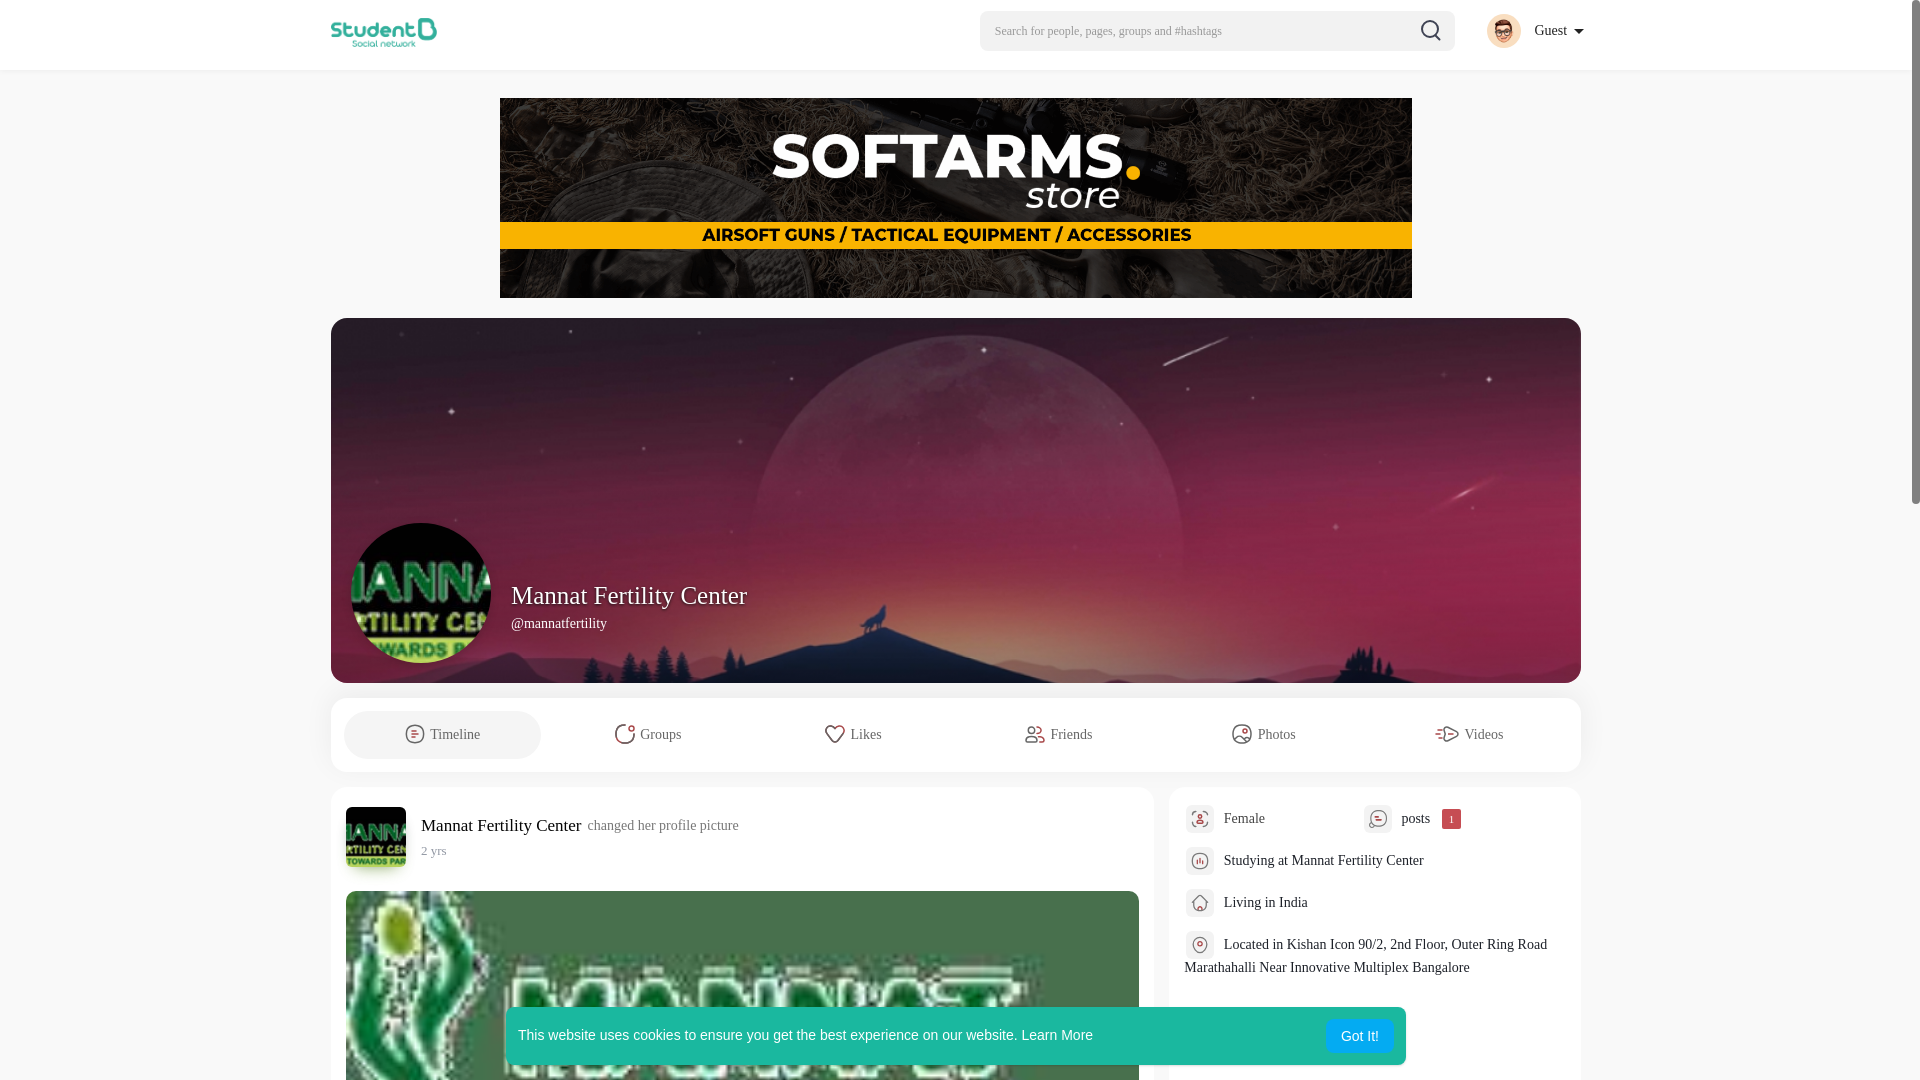 This screenshot has width=1920, height=1080. Describe the element at coordinates (1058, 1035) in the screenshot. I see `Learn More` at that location.